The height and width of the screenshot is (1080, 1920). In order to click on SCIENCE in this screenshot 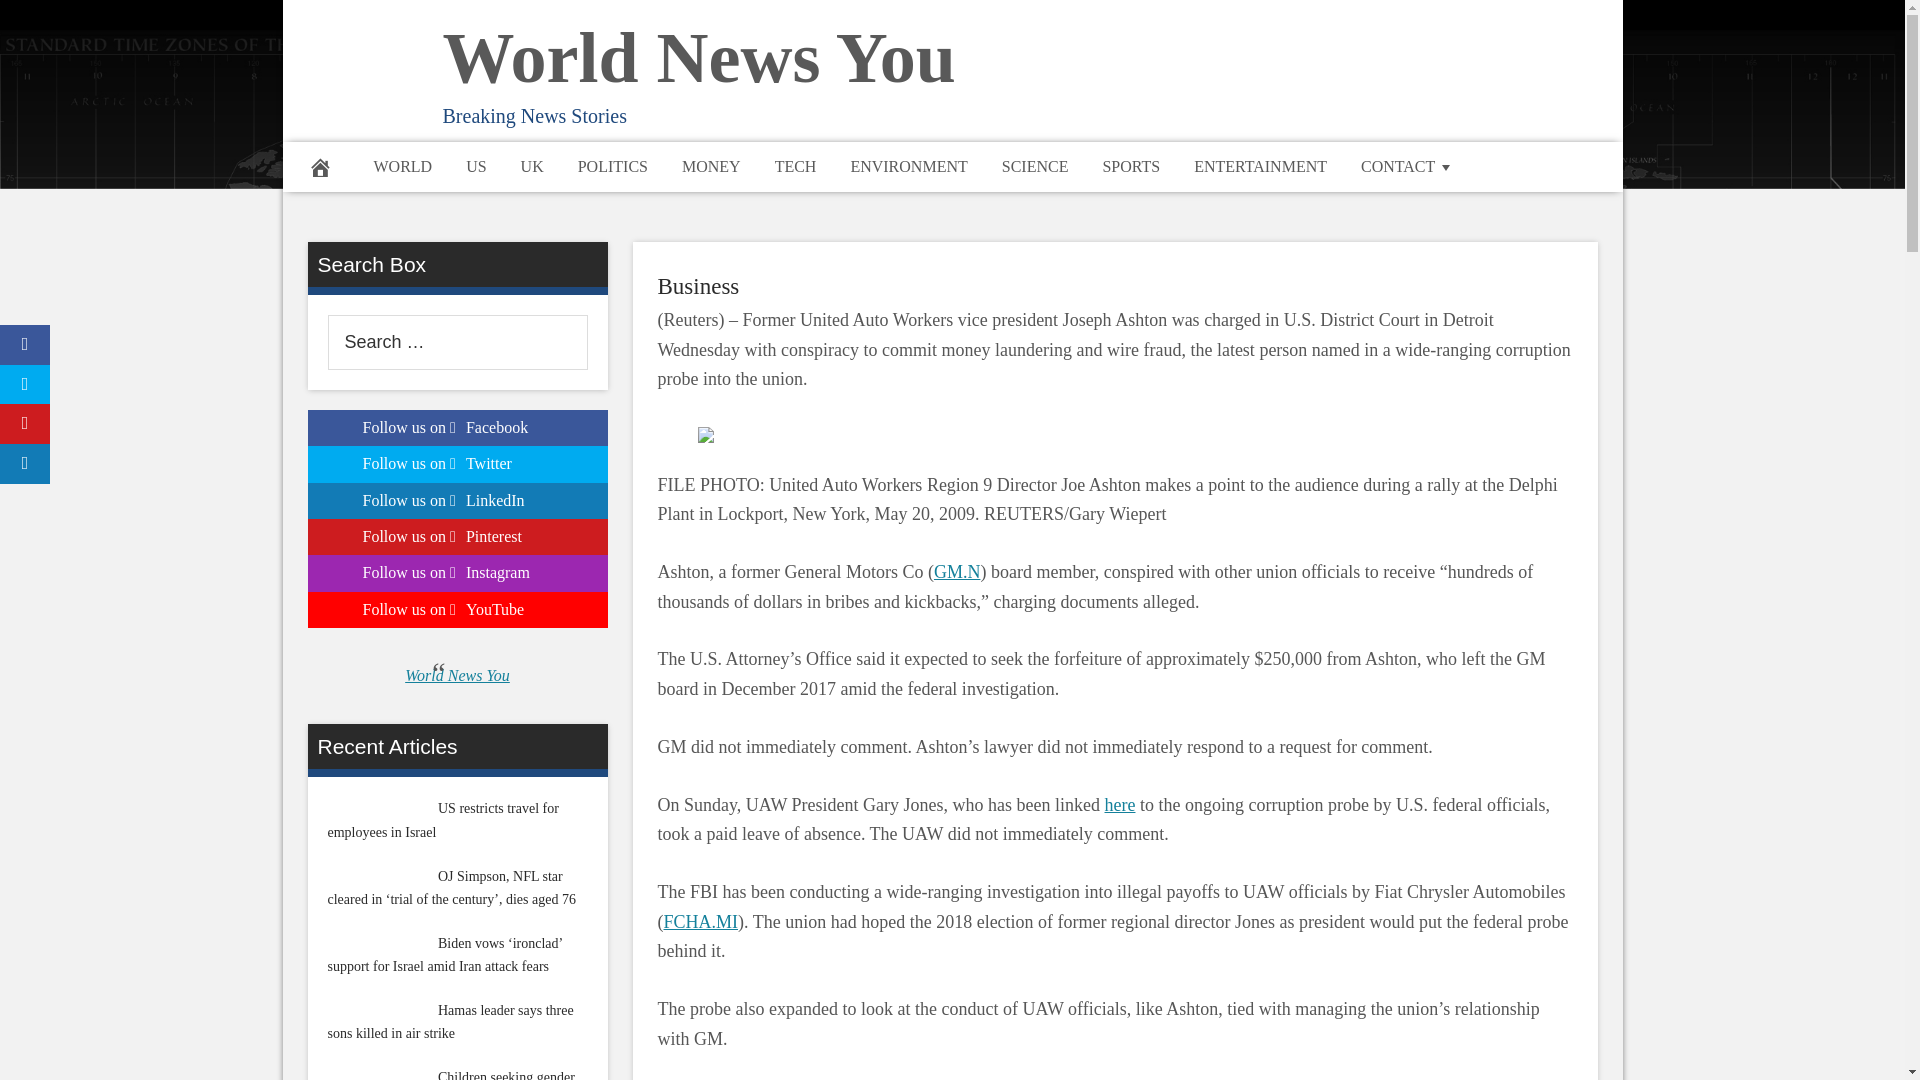, I will do `click(1035, 166)`.